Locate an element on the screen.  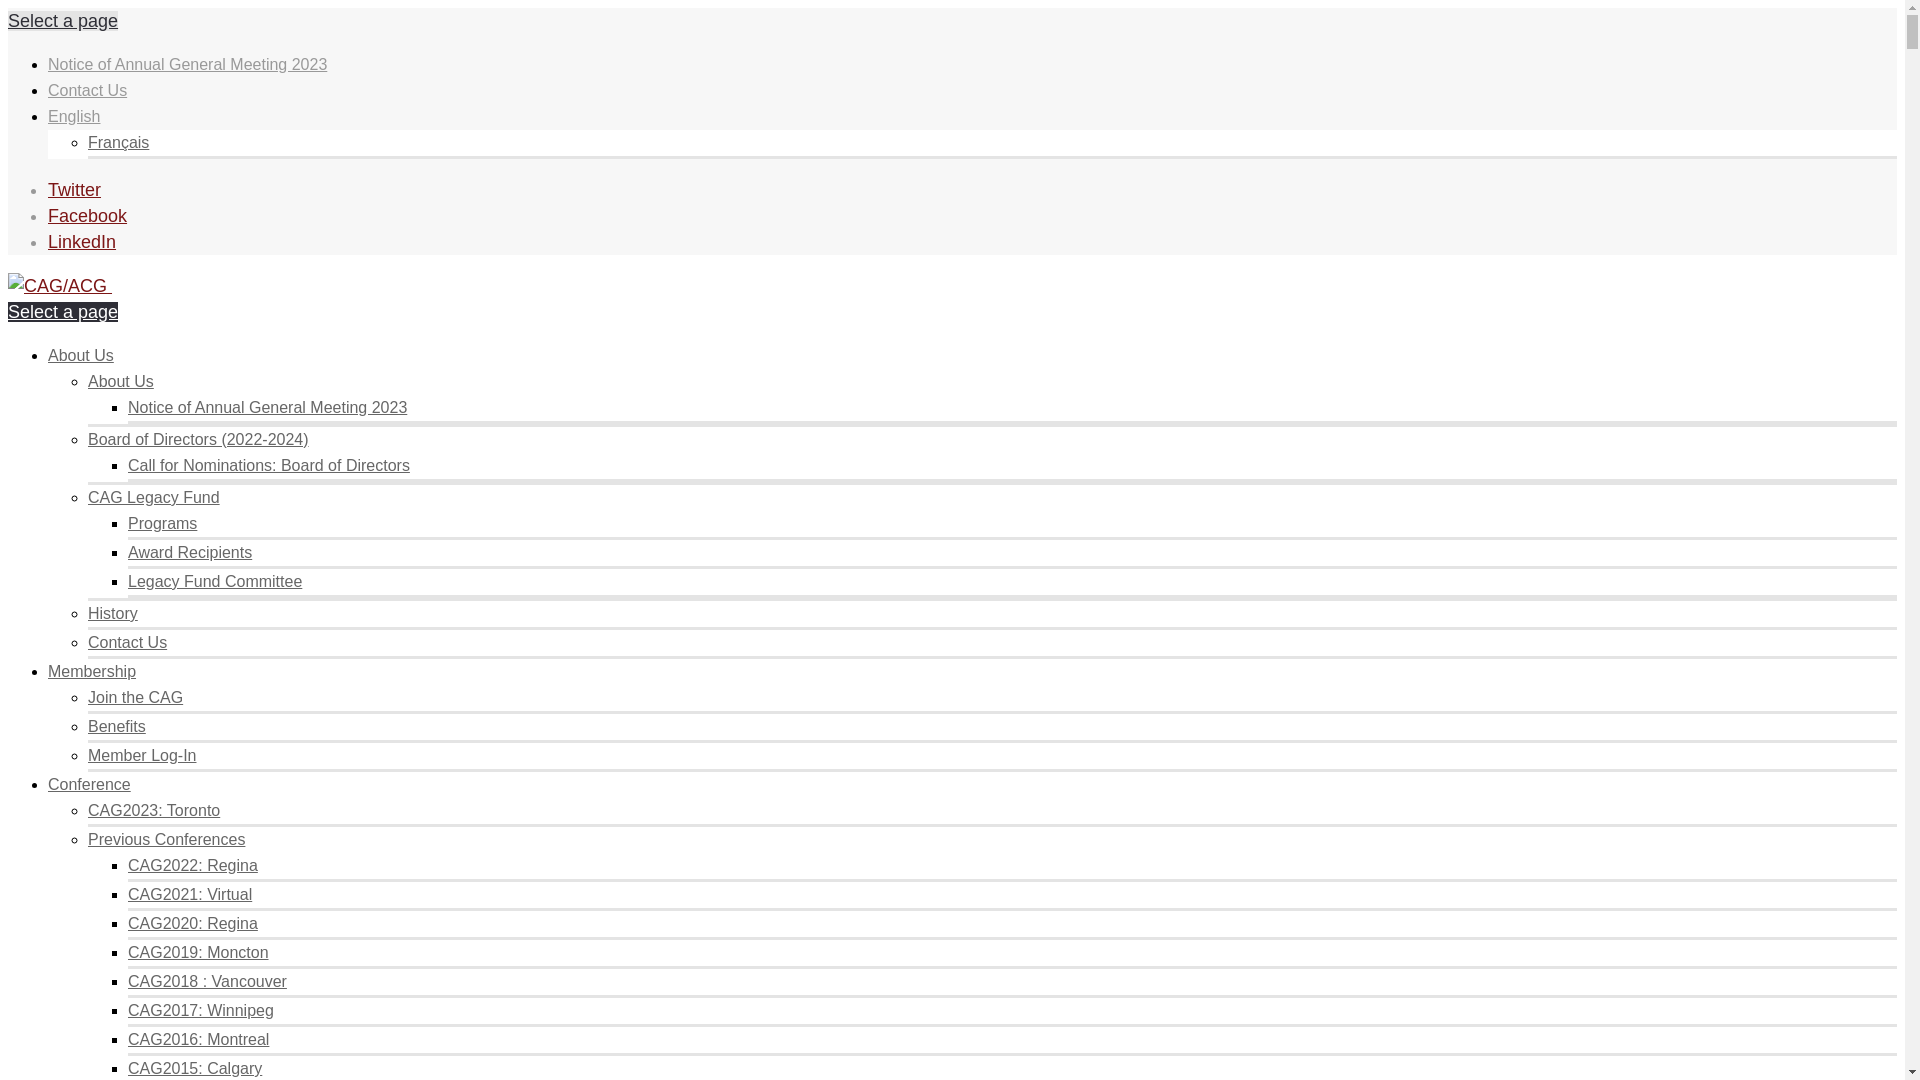
CAG2019: Moncton is located at coordinates (198, 952).